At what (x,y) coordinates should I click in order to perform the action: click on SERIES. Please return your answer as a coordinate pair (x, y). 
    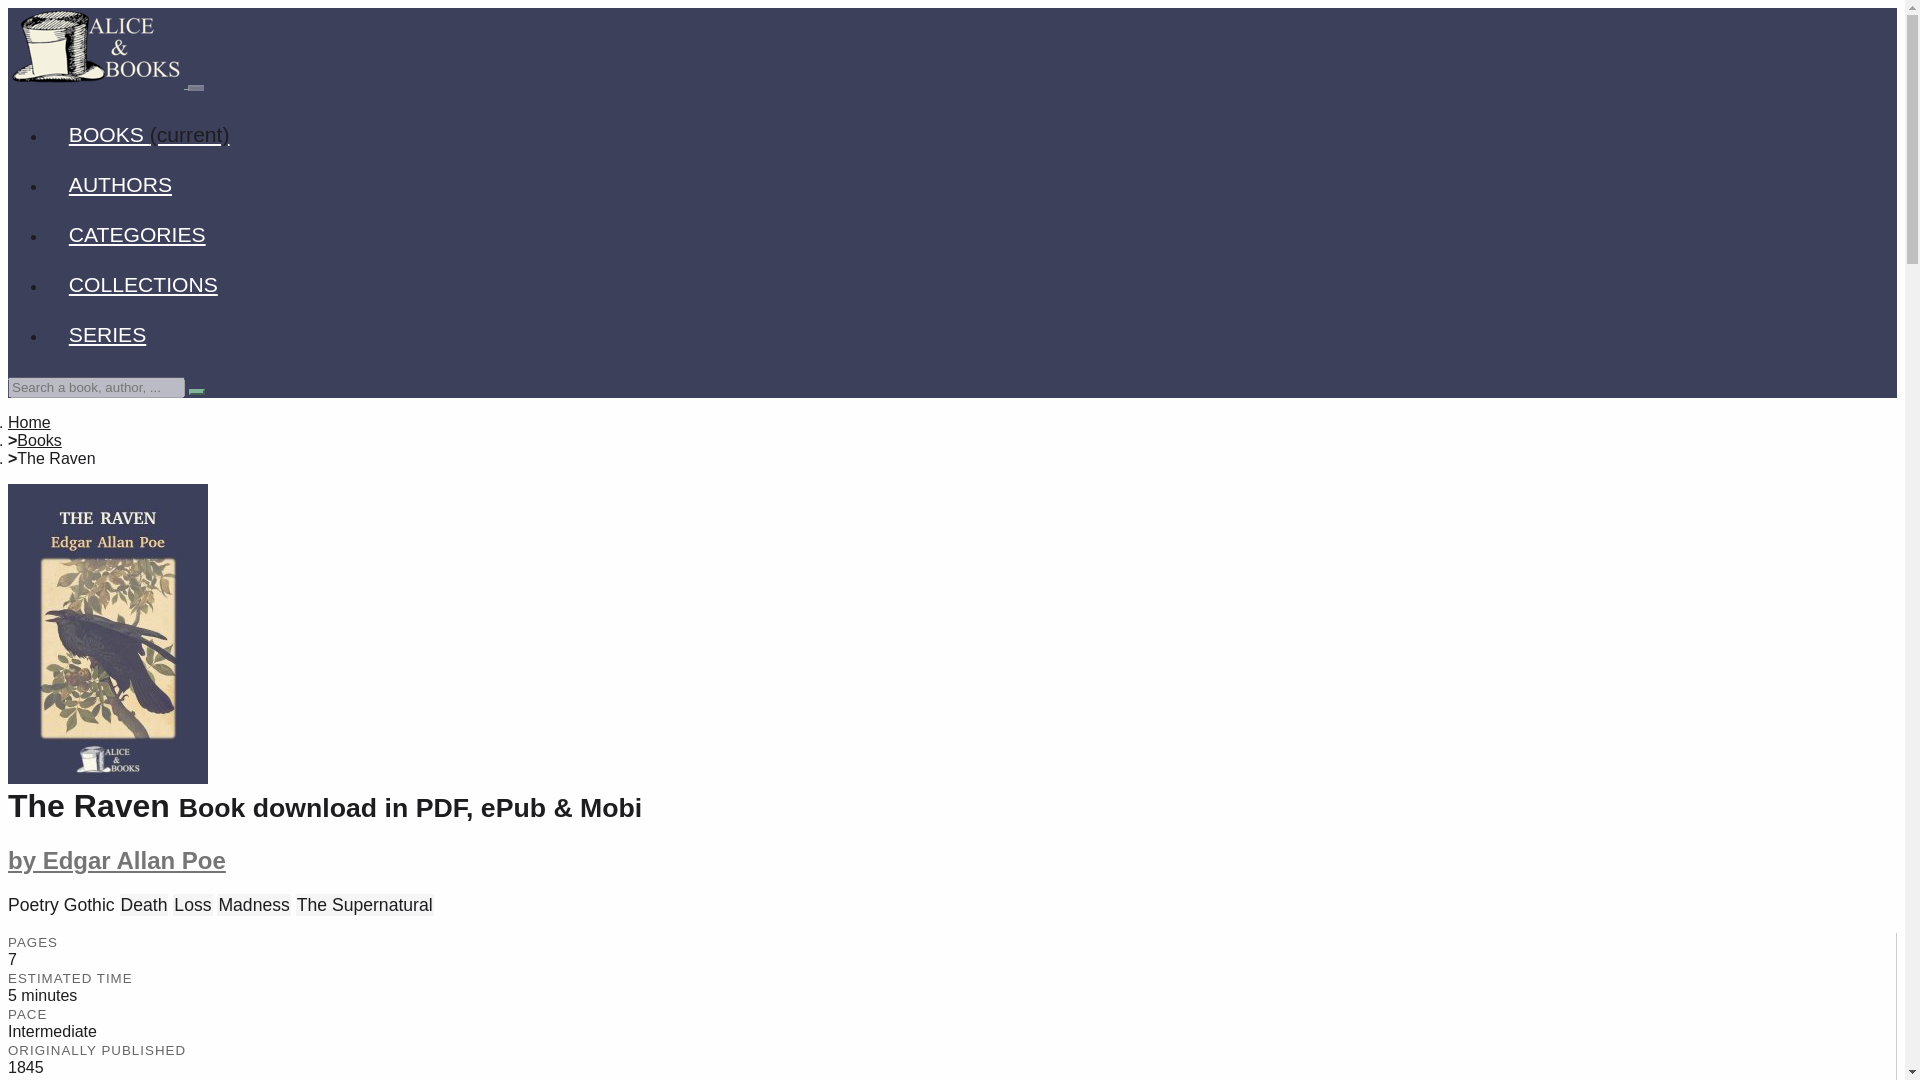
    Looking at the image, I should click on (108, 334).